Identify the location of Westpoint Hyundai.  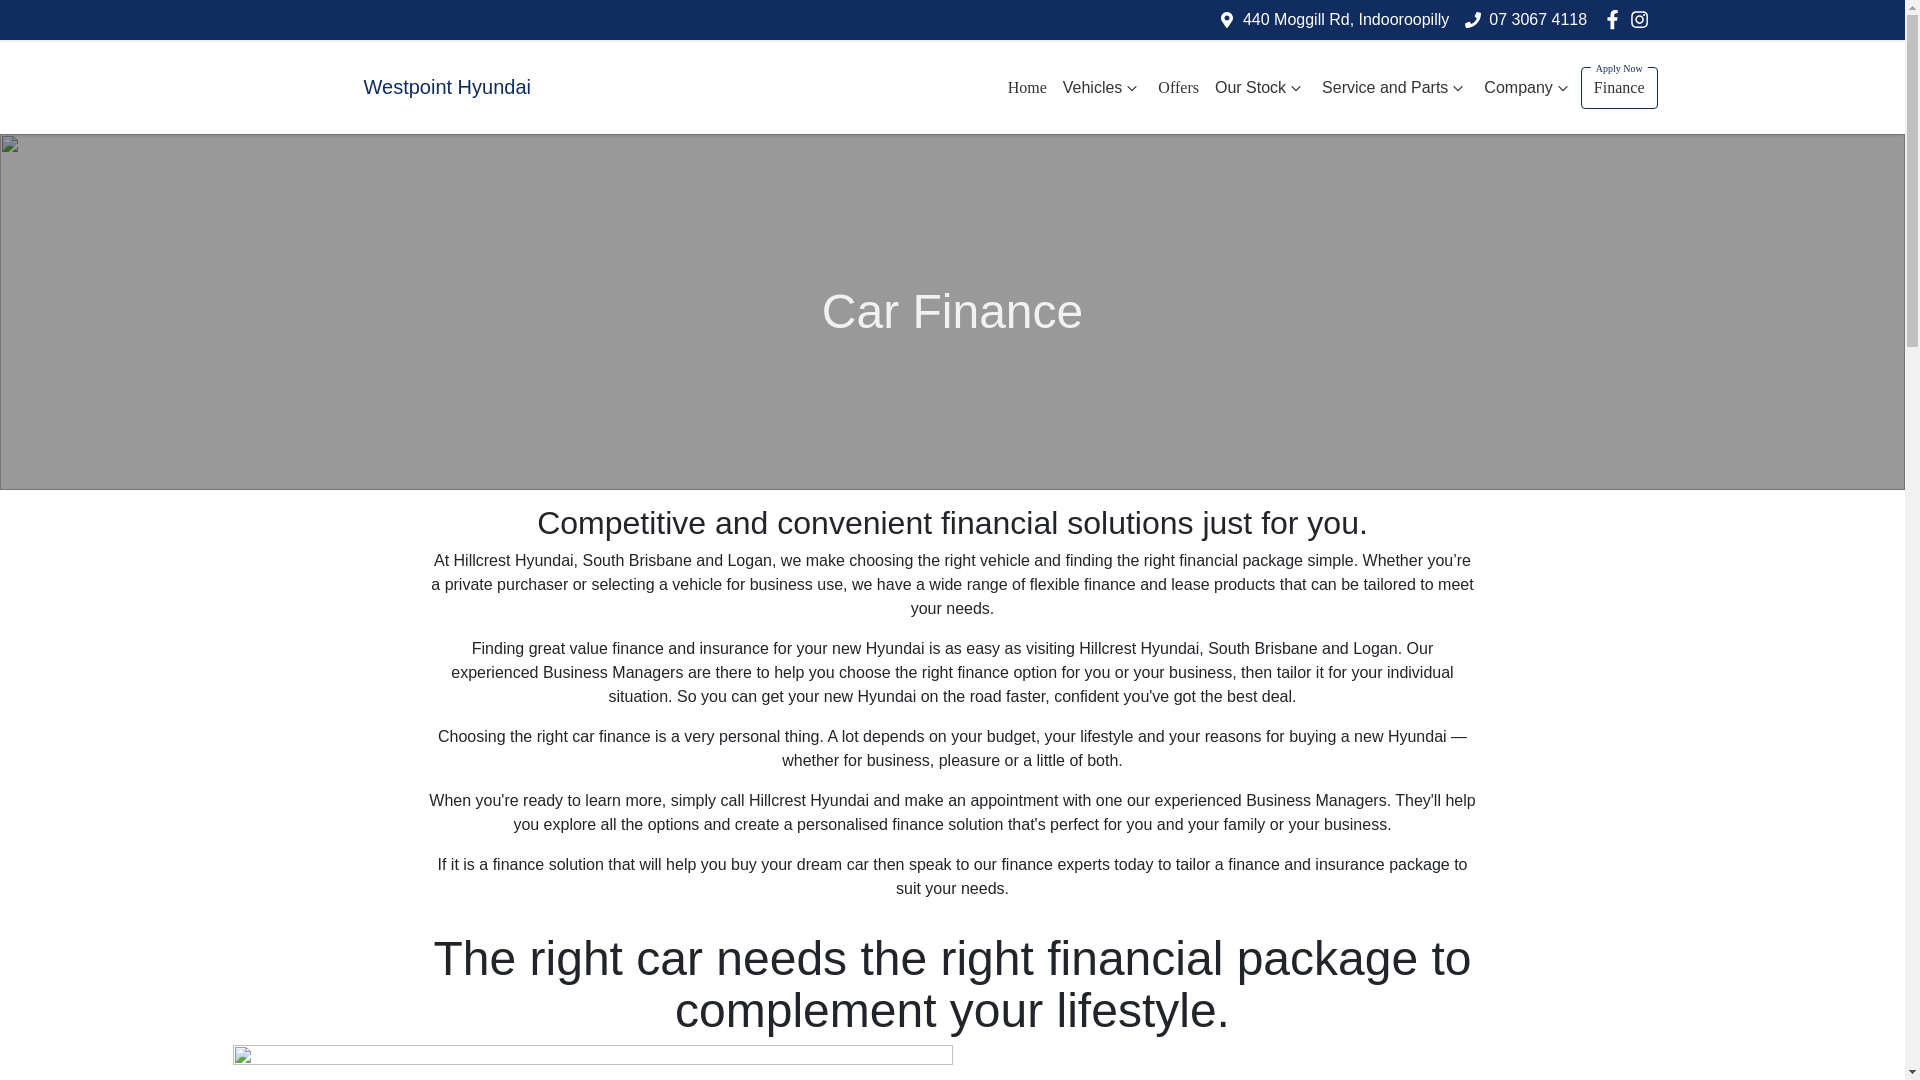
(389, 88).